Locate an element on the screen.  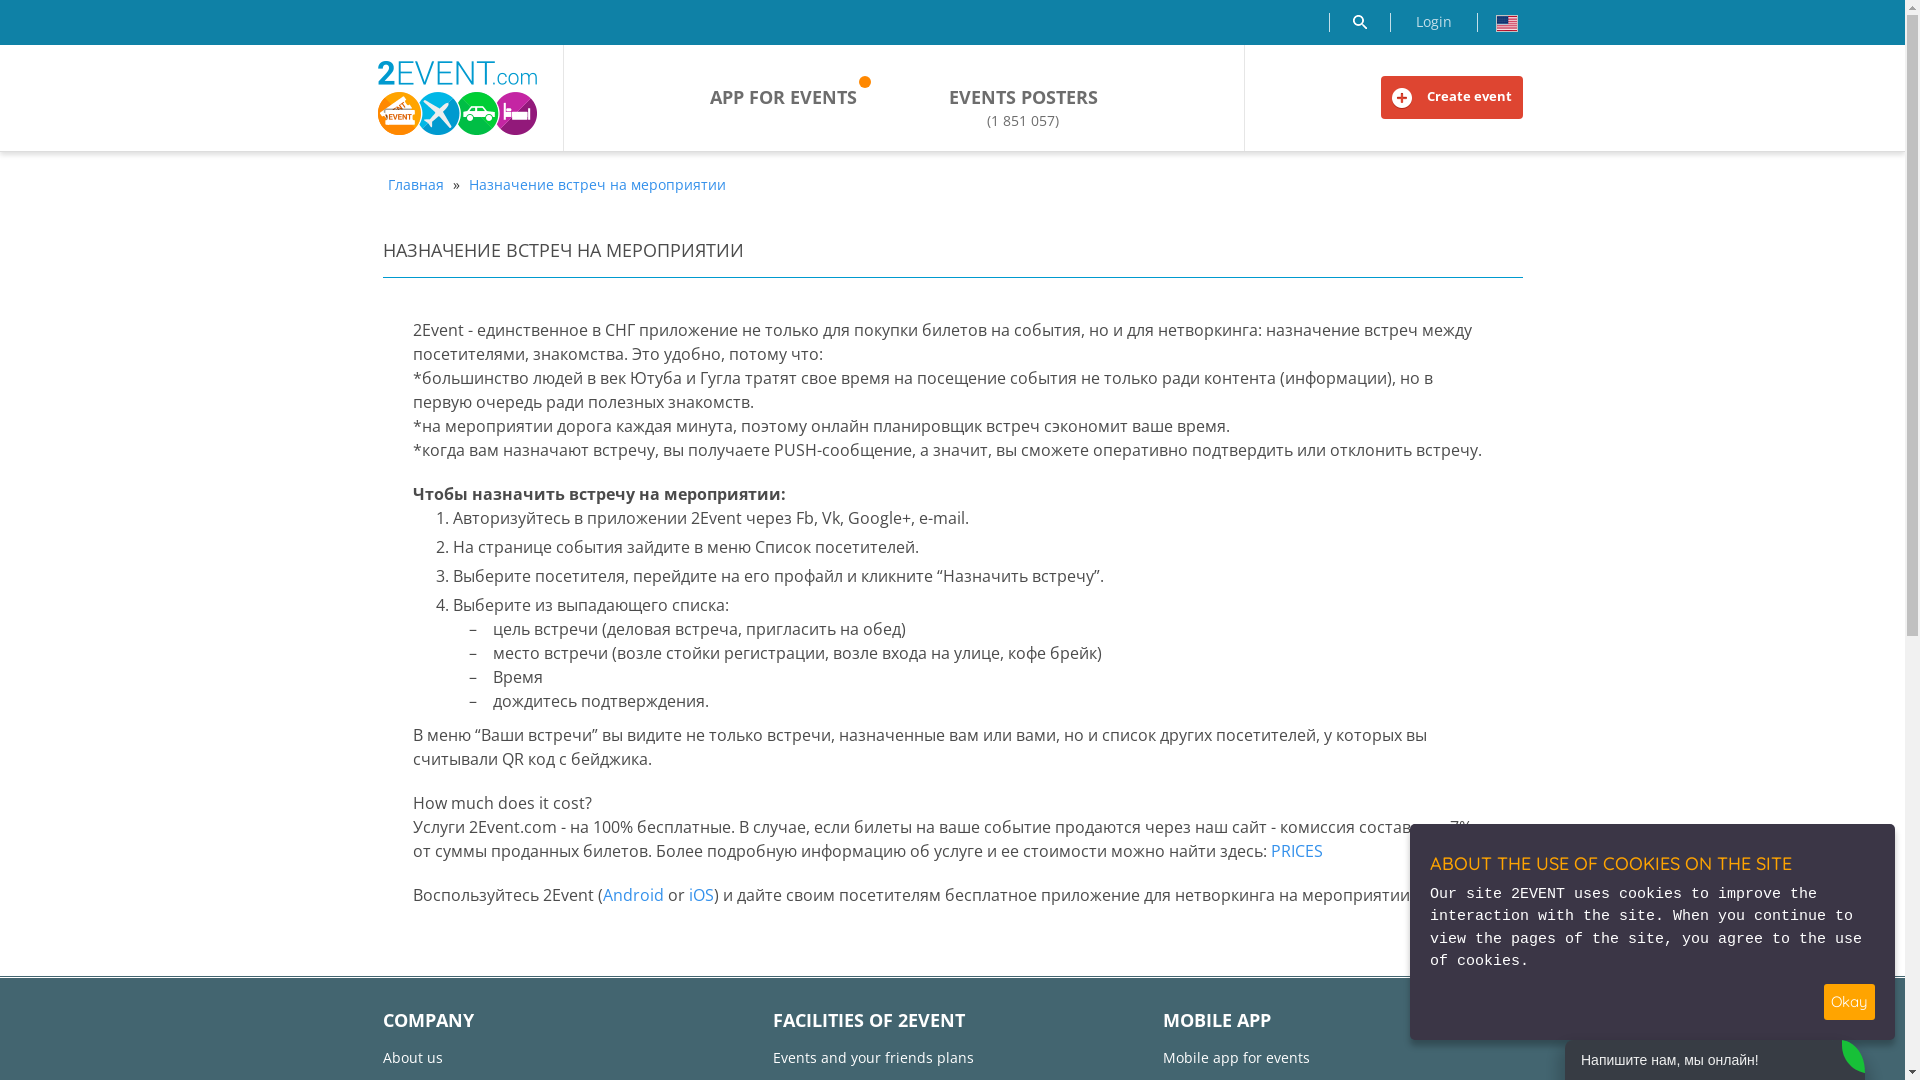
COMPANY is located at coordinates (428, 1020).